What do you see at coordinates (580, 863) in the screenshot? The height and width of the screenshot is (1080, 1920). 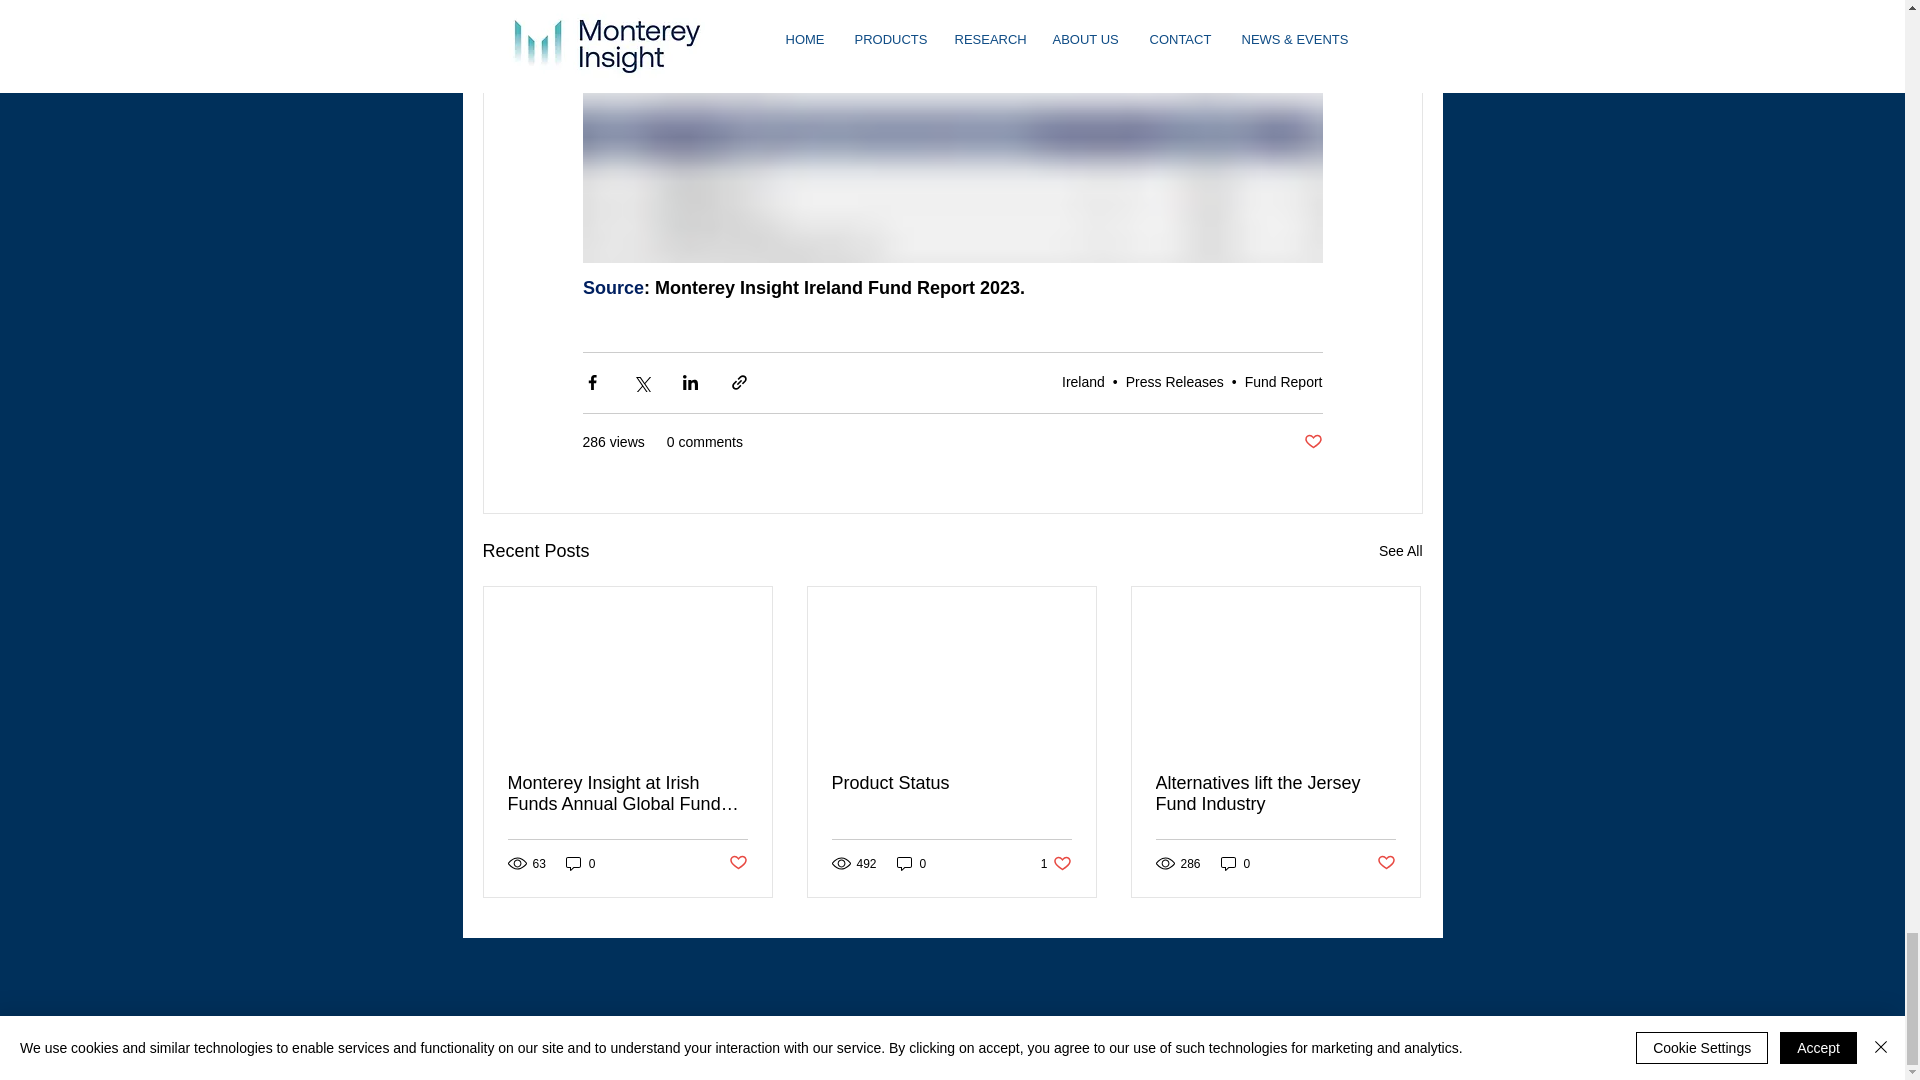 I see `0` at bounding box center [580, 863].